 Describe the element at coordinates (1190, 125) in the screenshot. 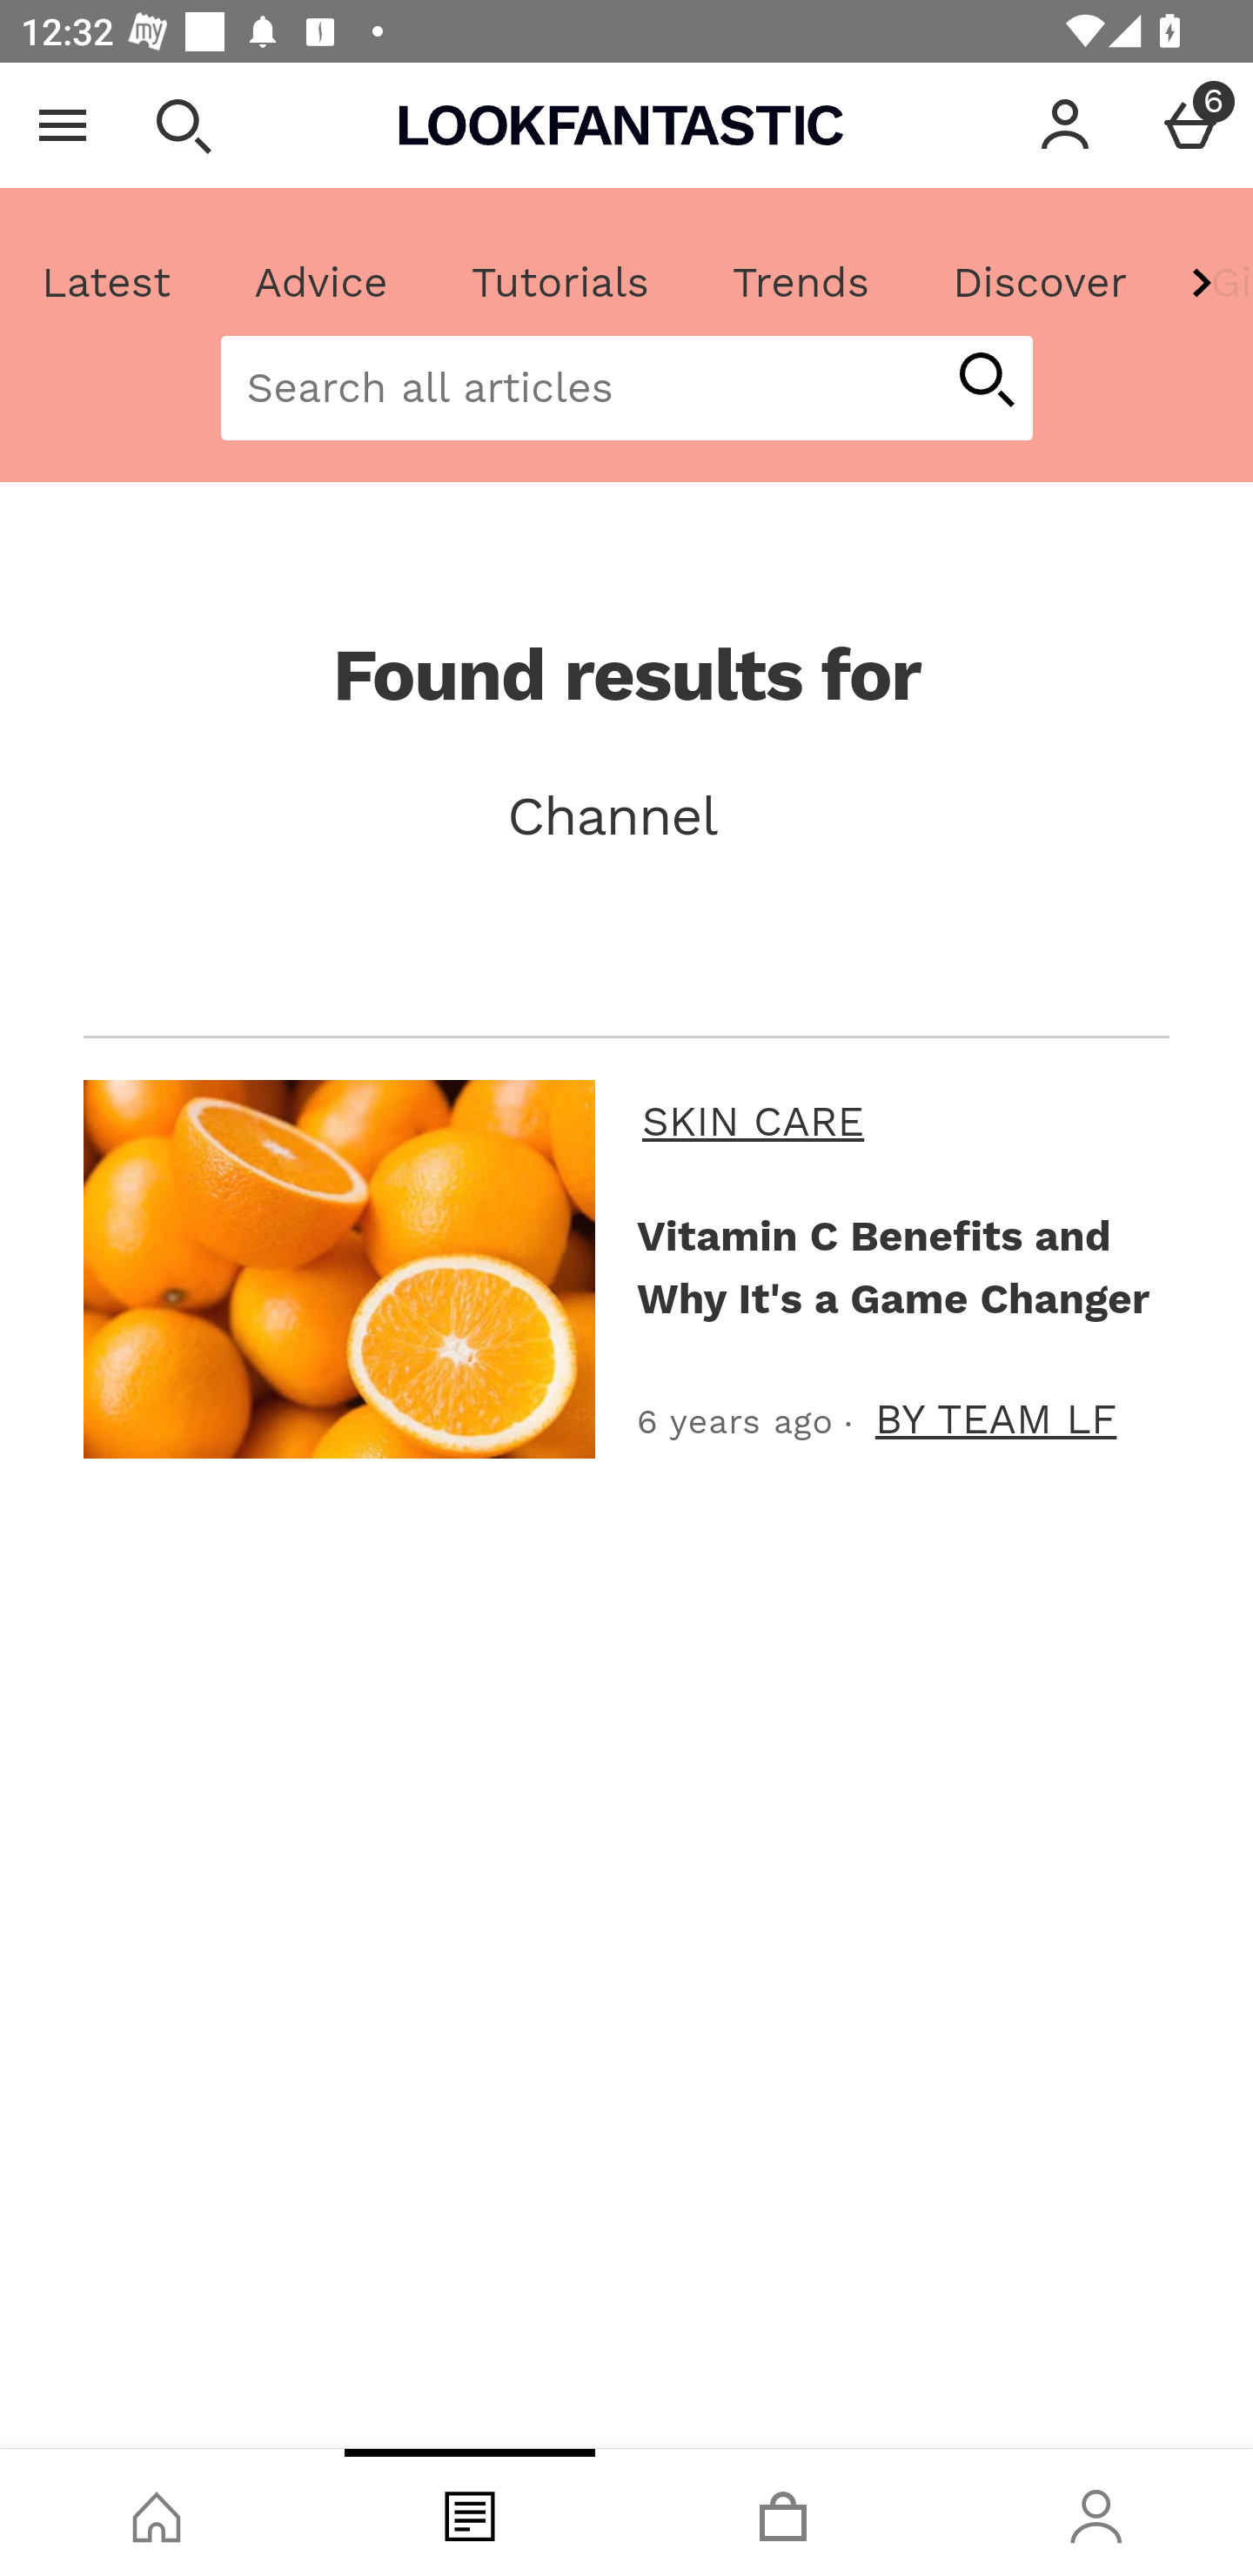

I see `Basket Menu` at that location.